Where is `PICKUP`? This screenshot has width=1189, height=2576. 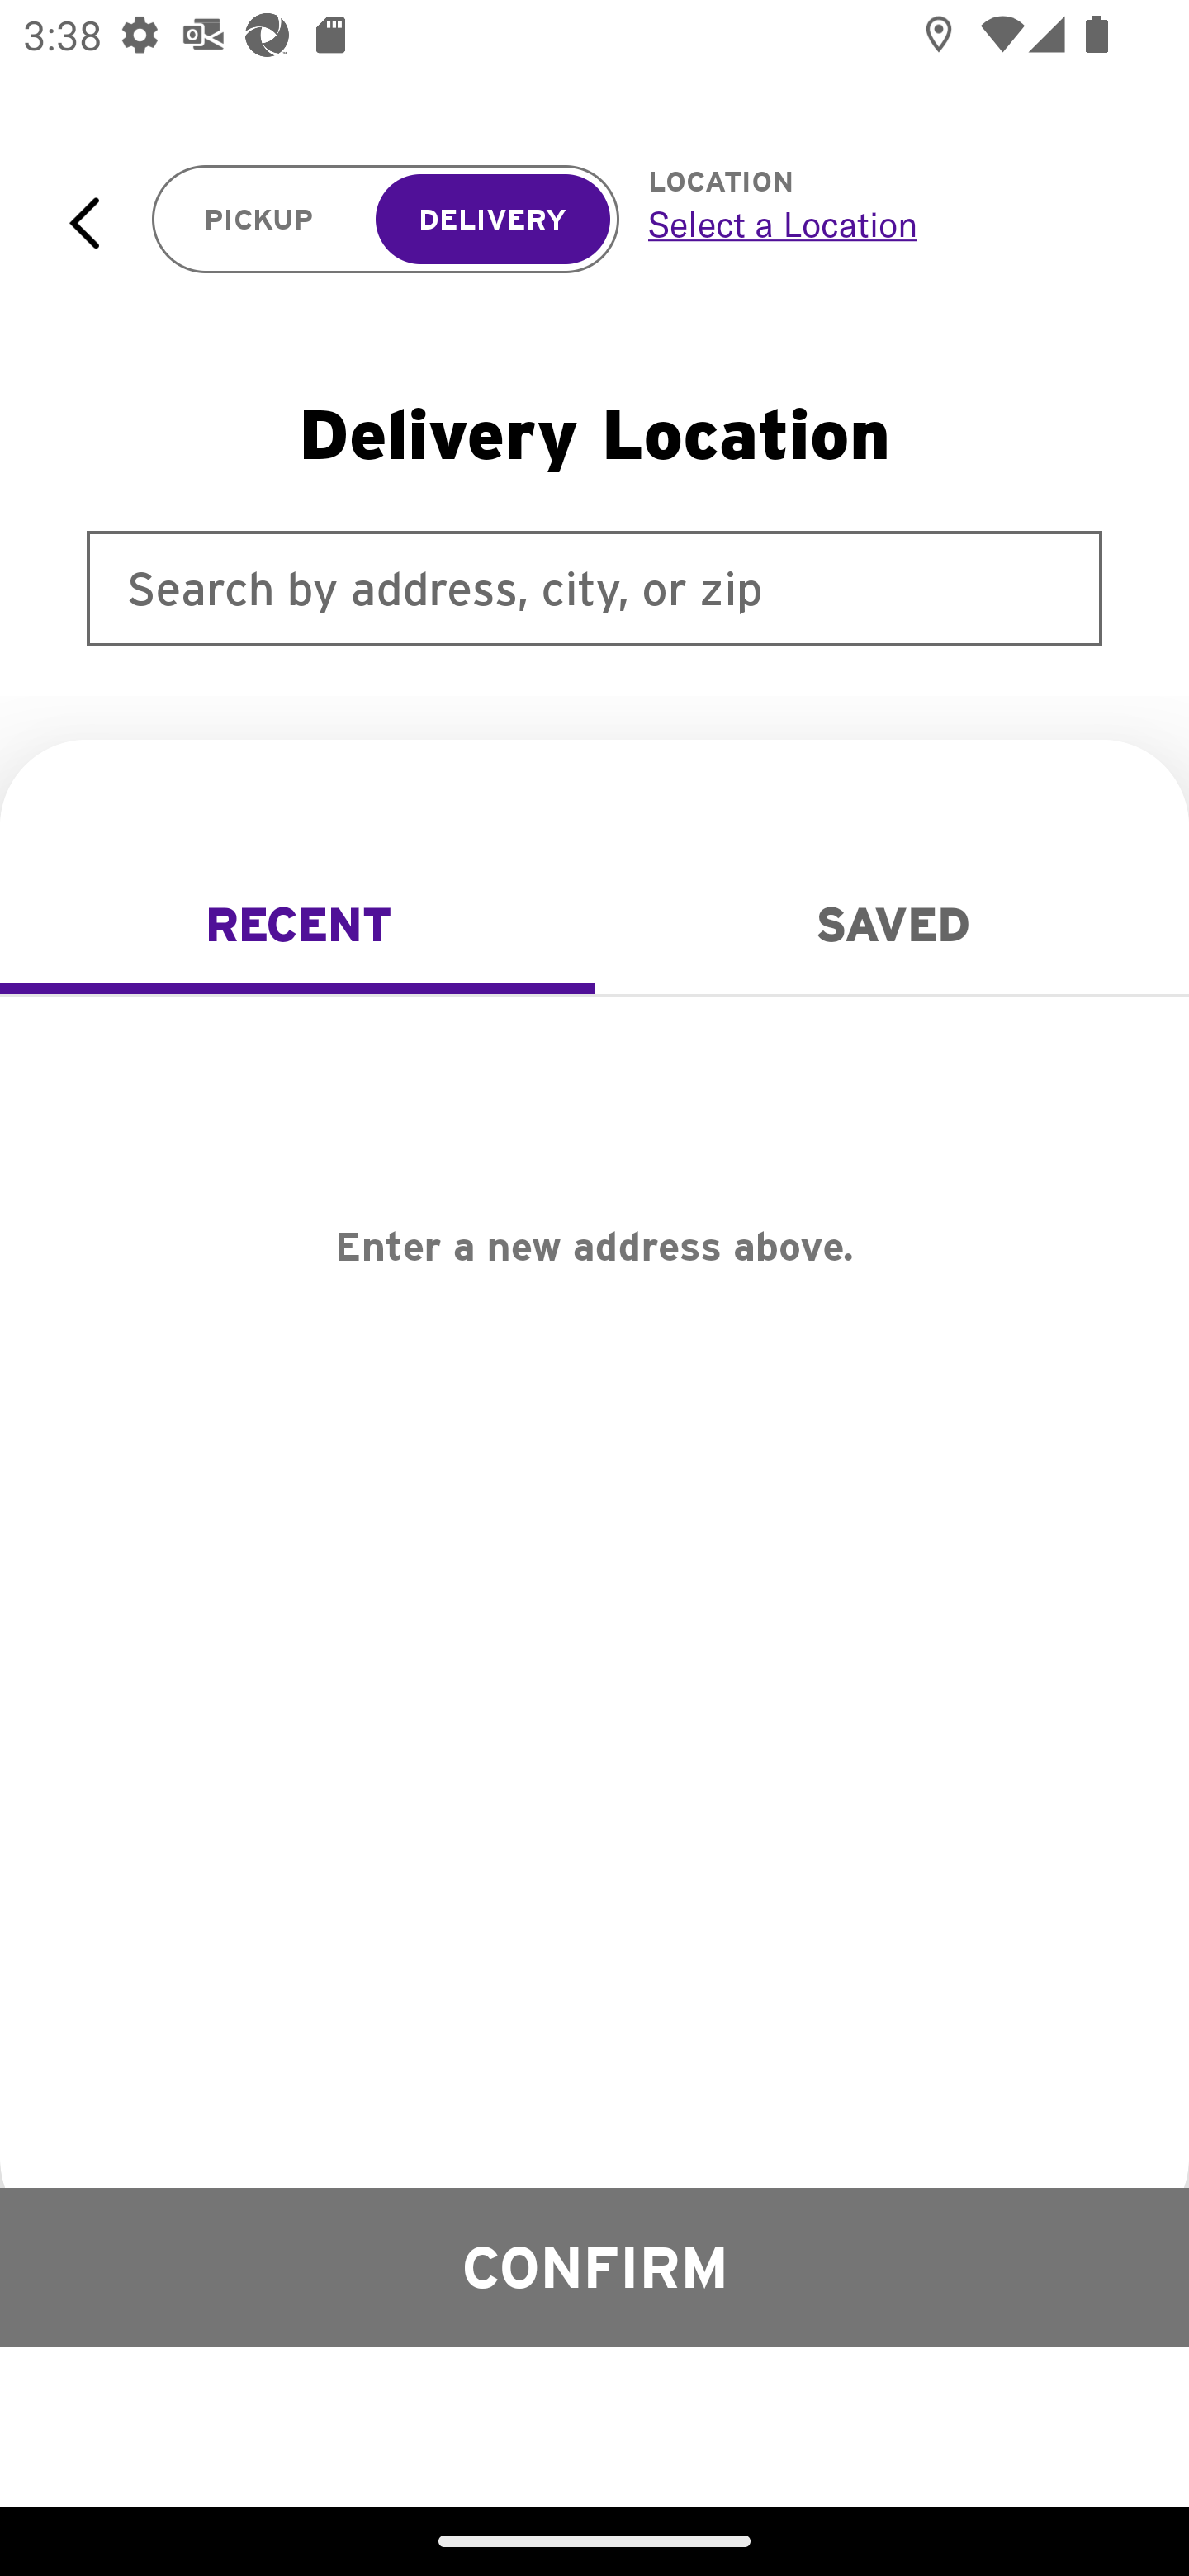 PICKUP is located at coordinates (259, 220).